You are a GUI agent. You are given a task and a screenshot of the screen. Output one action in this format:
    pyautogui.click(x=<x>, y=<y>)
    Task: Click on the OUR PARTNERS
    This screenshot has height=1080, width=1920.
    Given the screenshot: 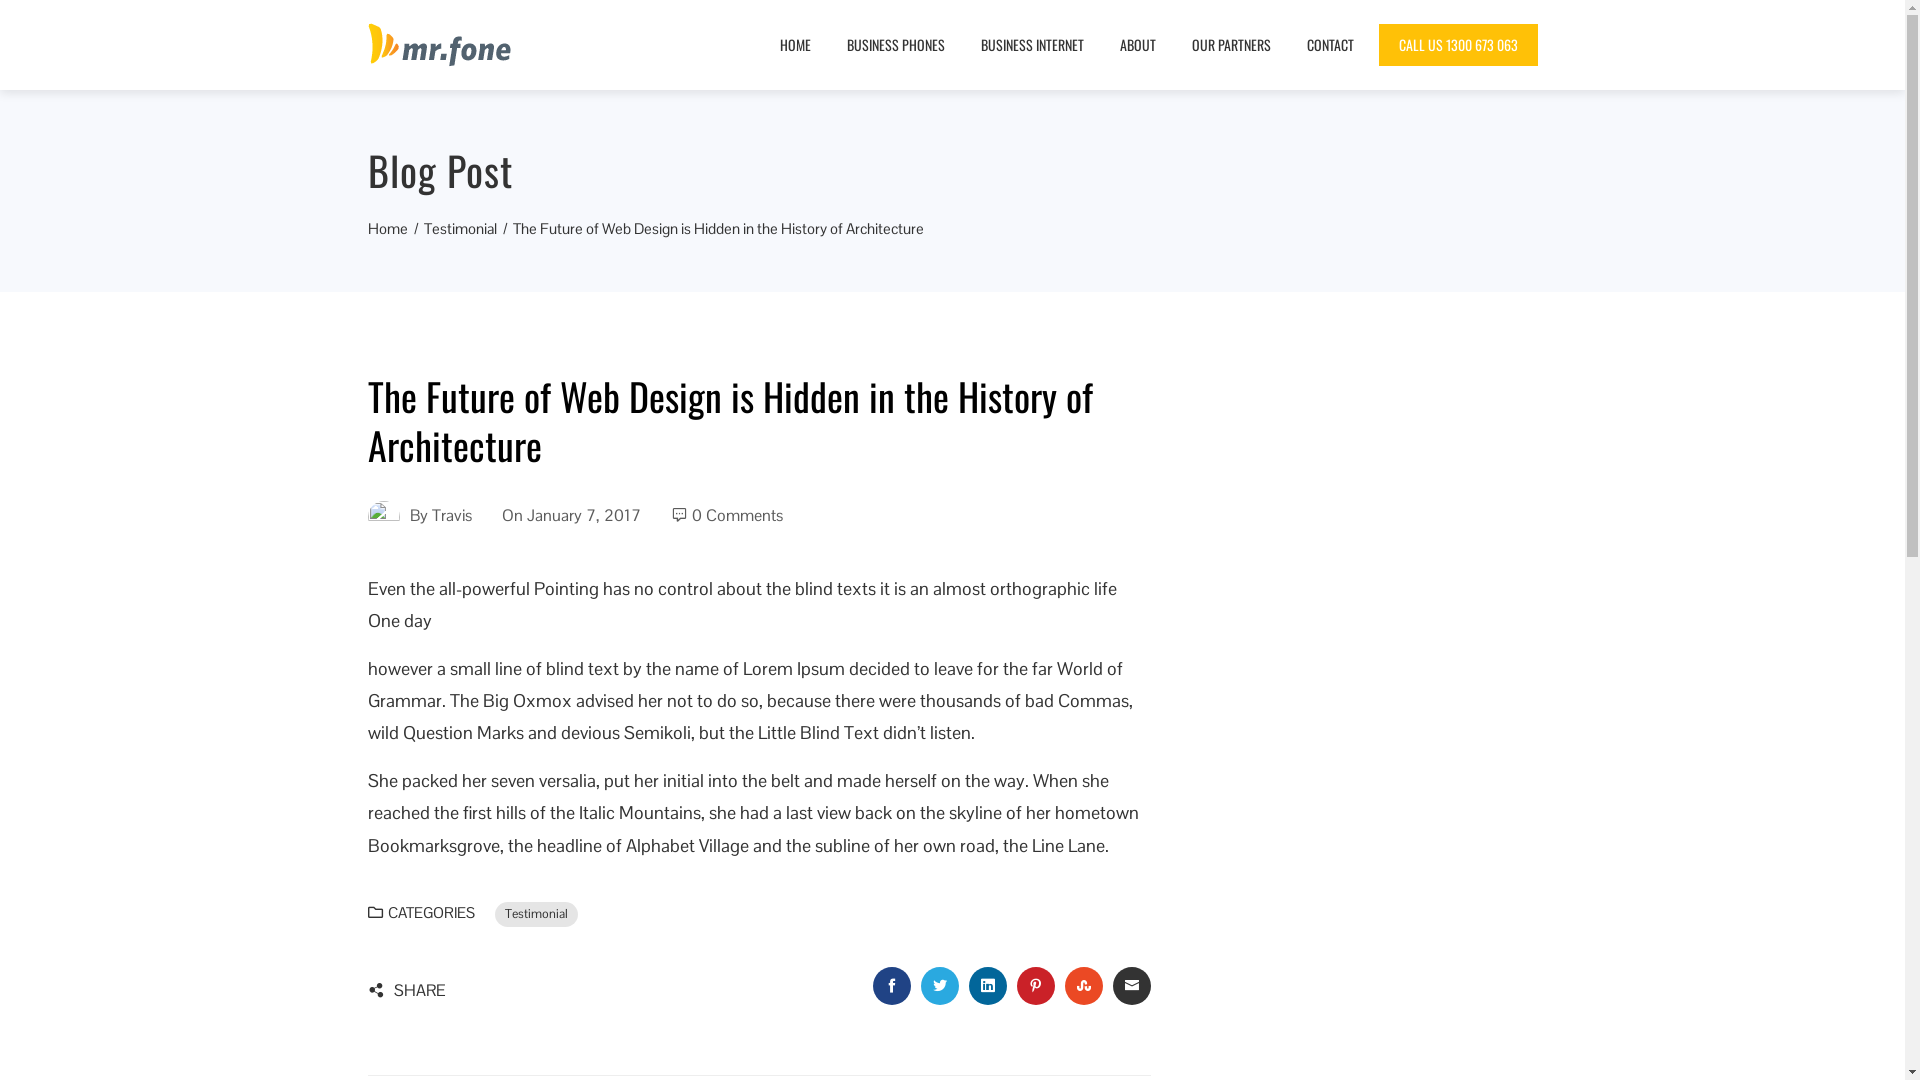 What is the action you would take?
    pyautogui.click(x=1230, y=45)
    